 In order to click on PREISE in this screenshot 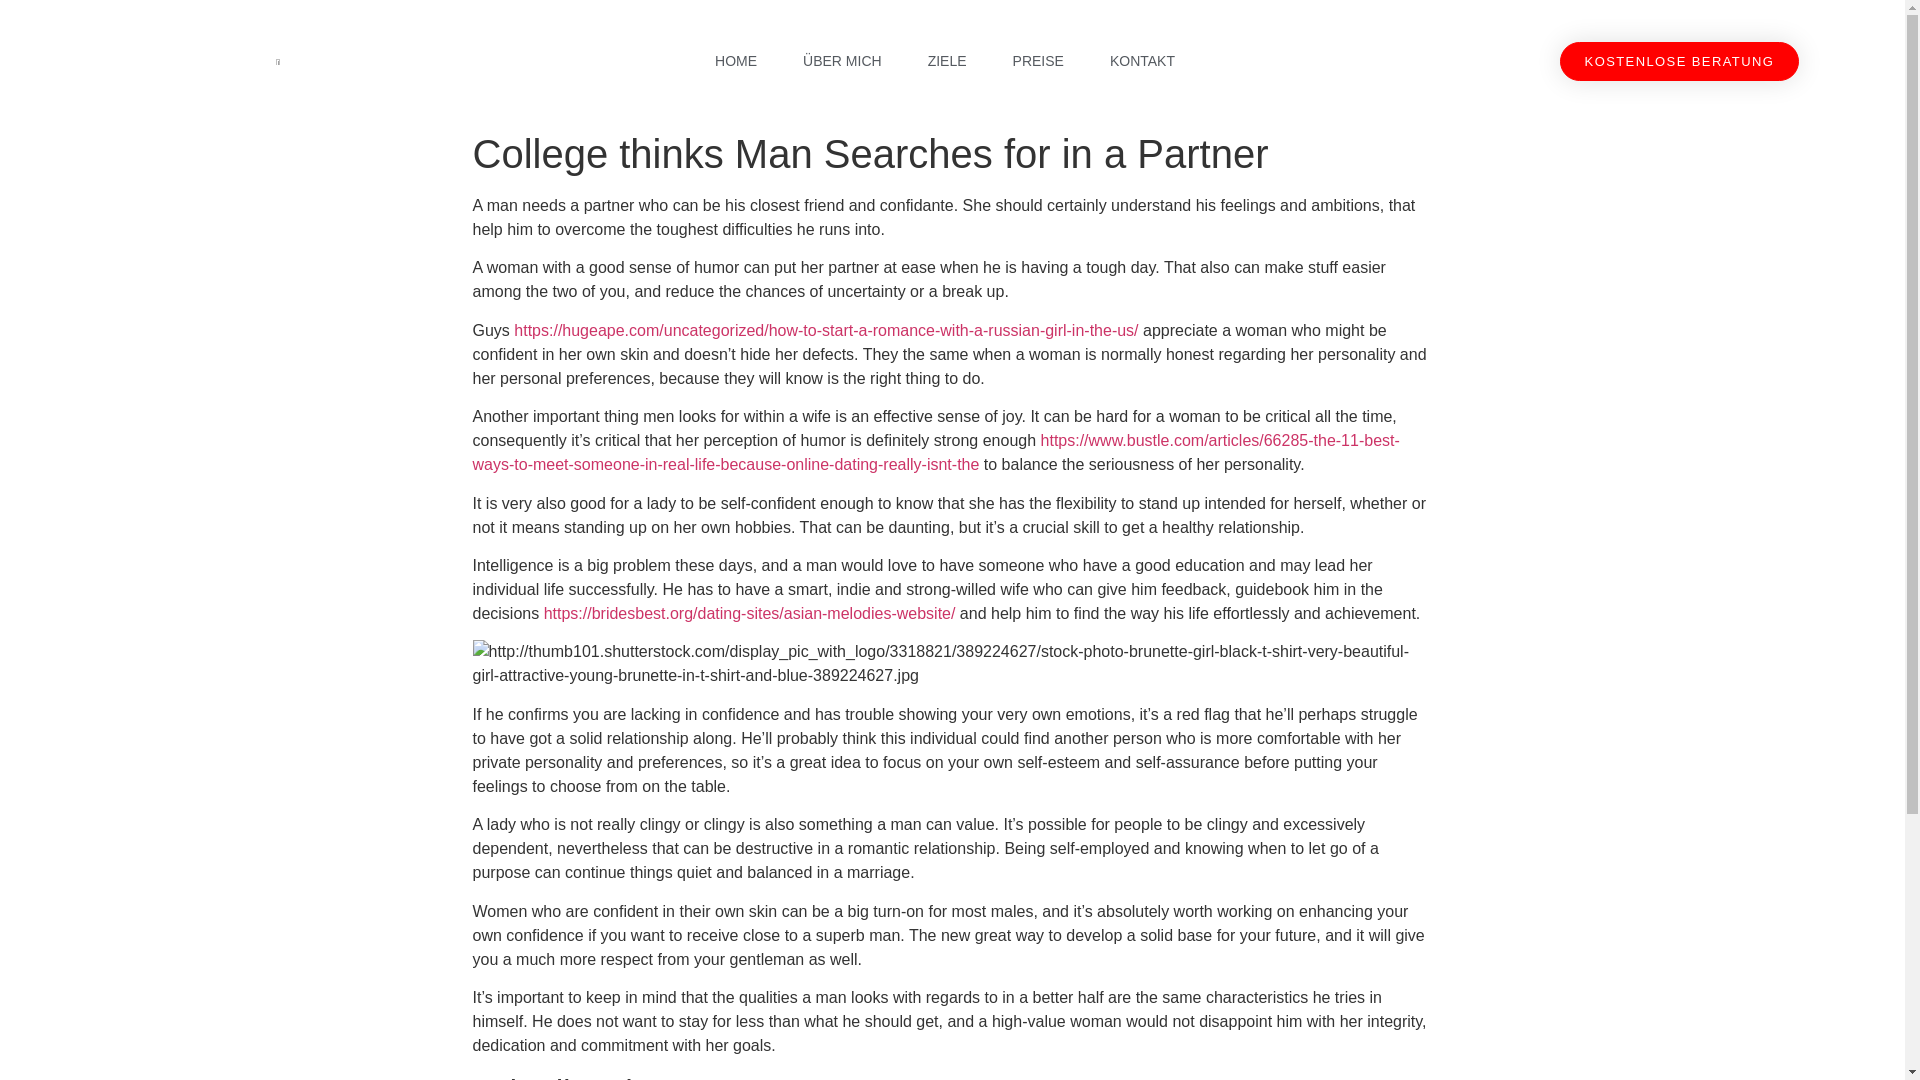, I will do `click(1038, 60)`.